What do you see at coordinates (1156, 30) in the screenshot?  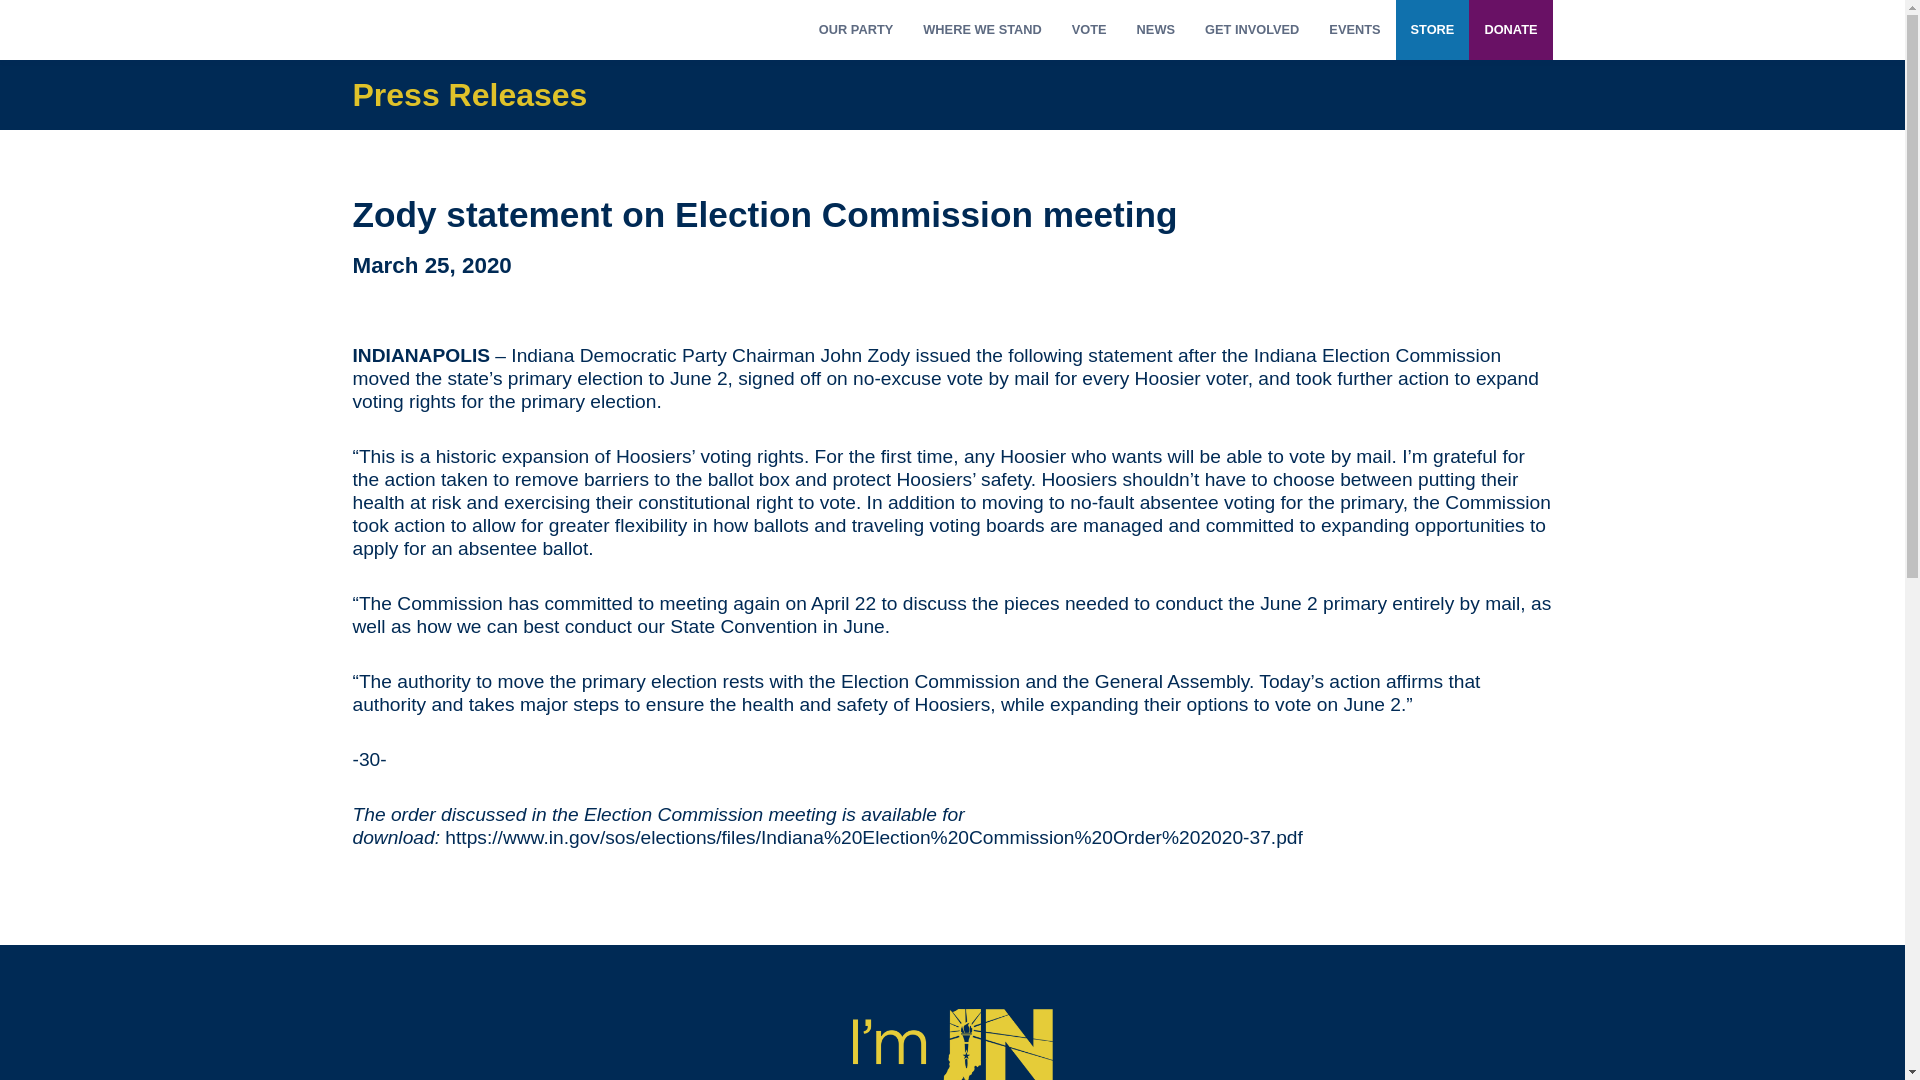 I see `NEWS` at bounding box center [1156, 30].